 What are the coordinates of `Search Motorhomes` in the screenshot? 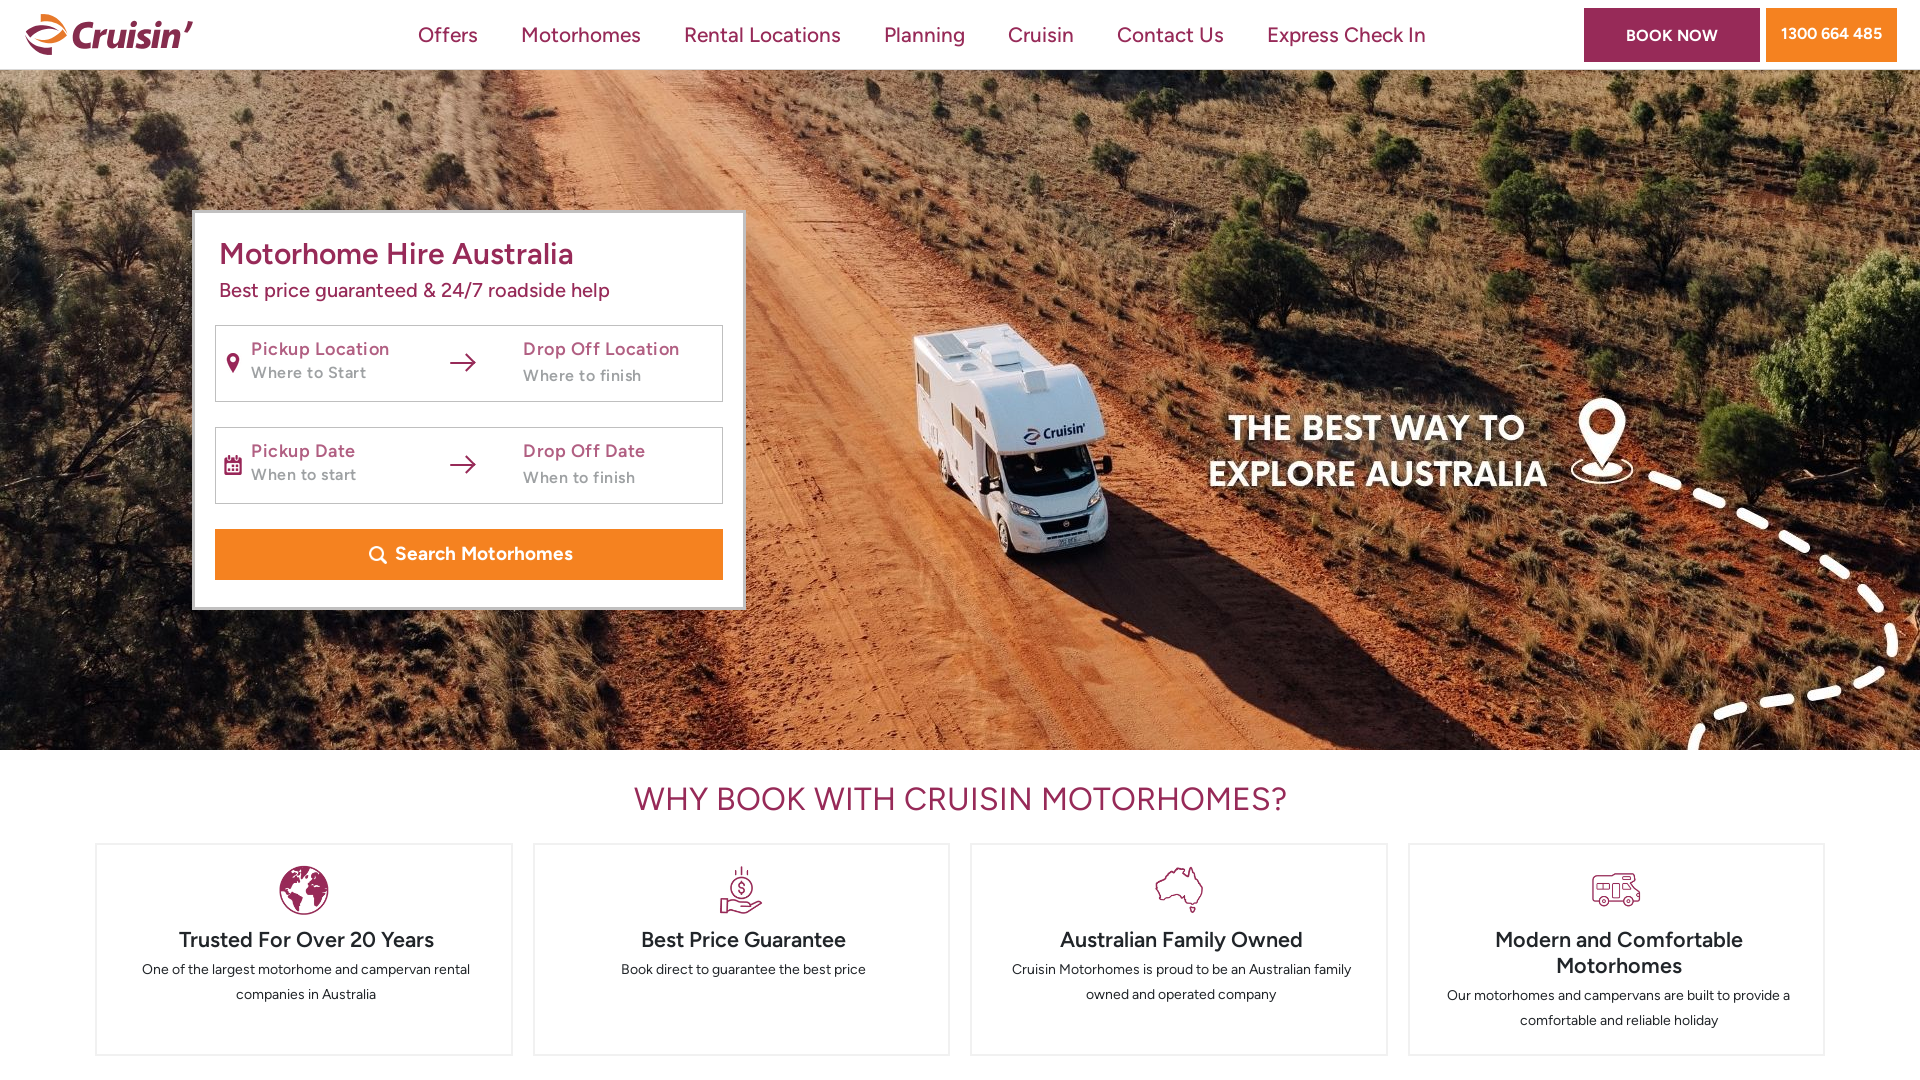 It's located at (469, 554).